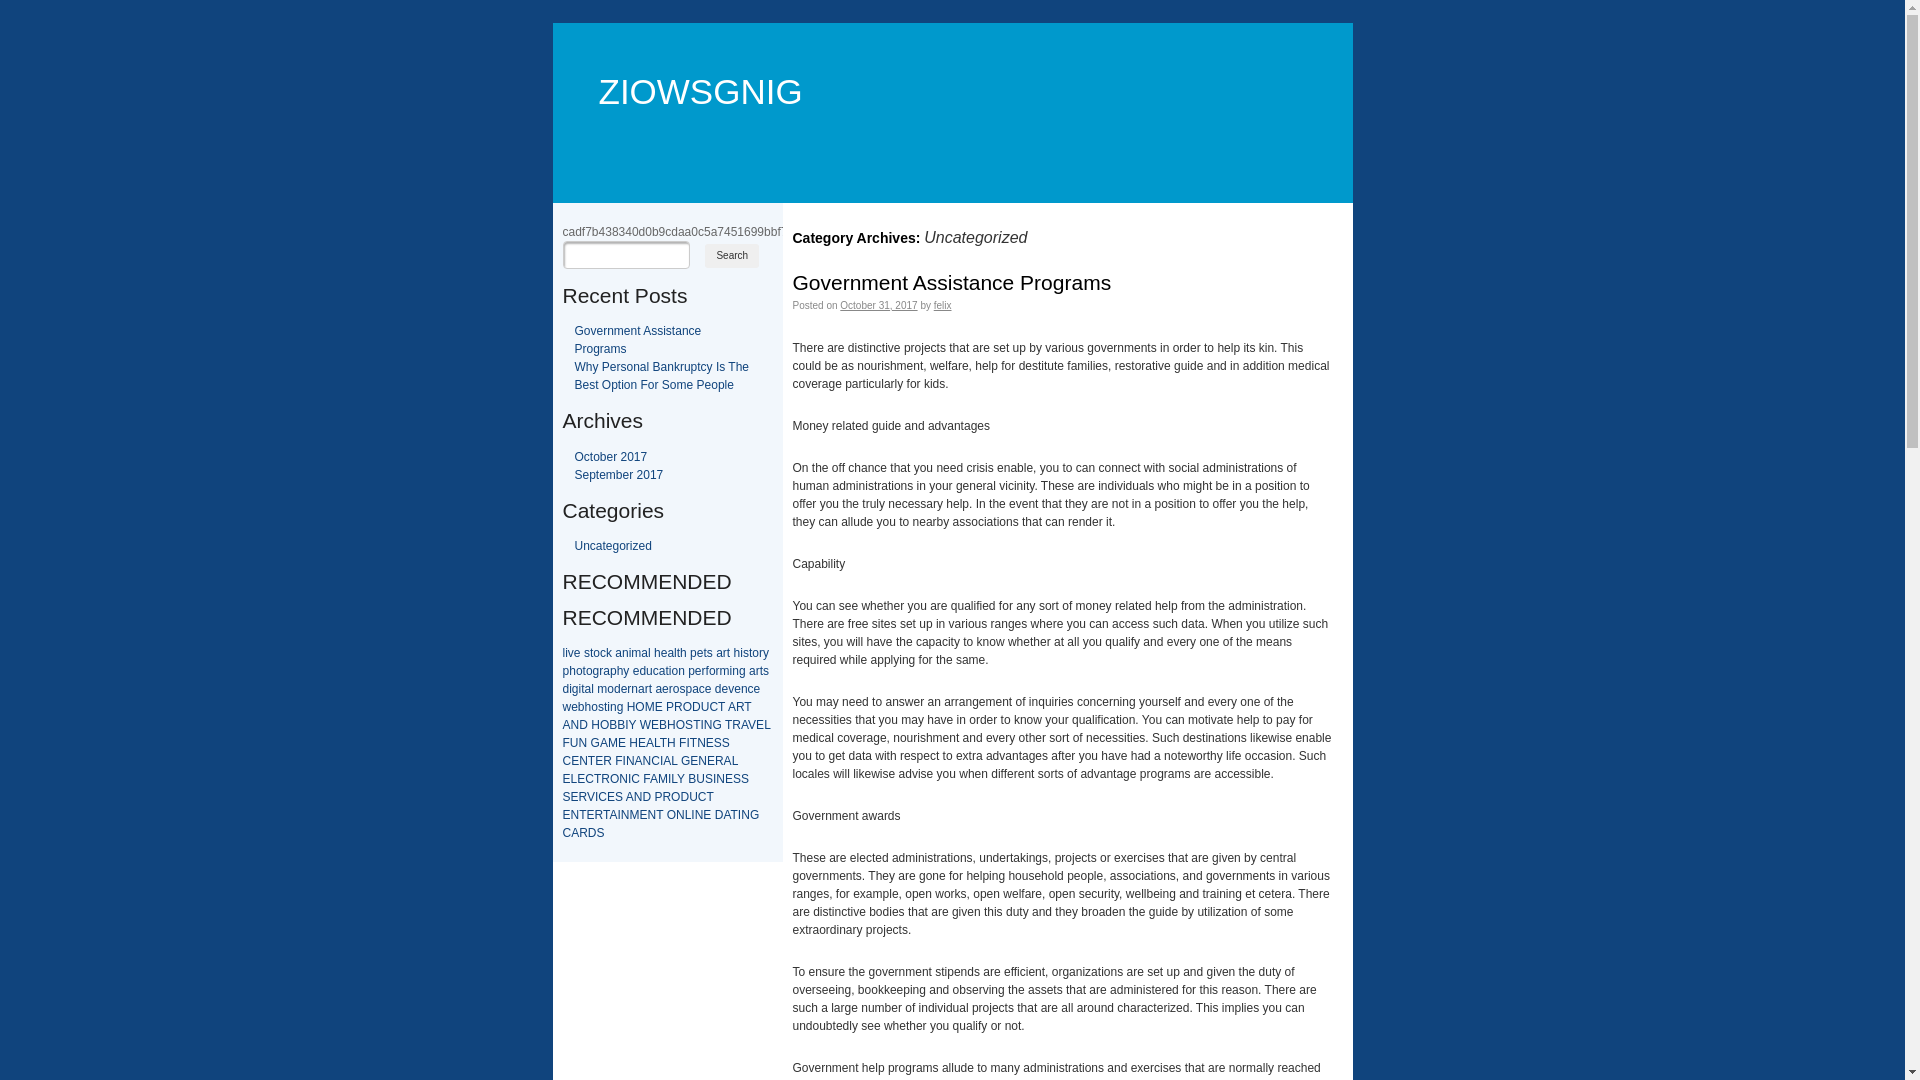  I want to click on t, so click(592, 653).